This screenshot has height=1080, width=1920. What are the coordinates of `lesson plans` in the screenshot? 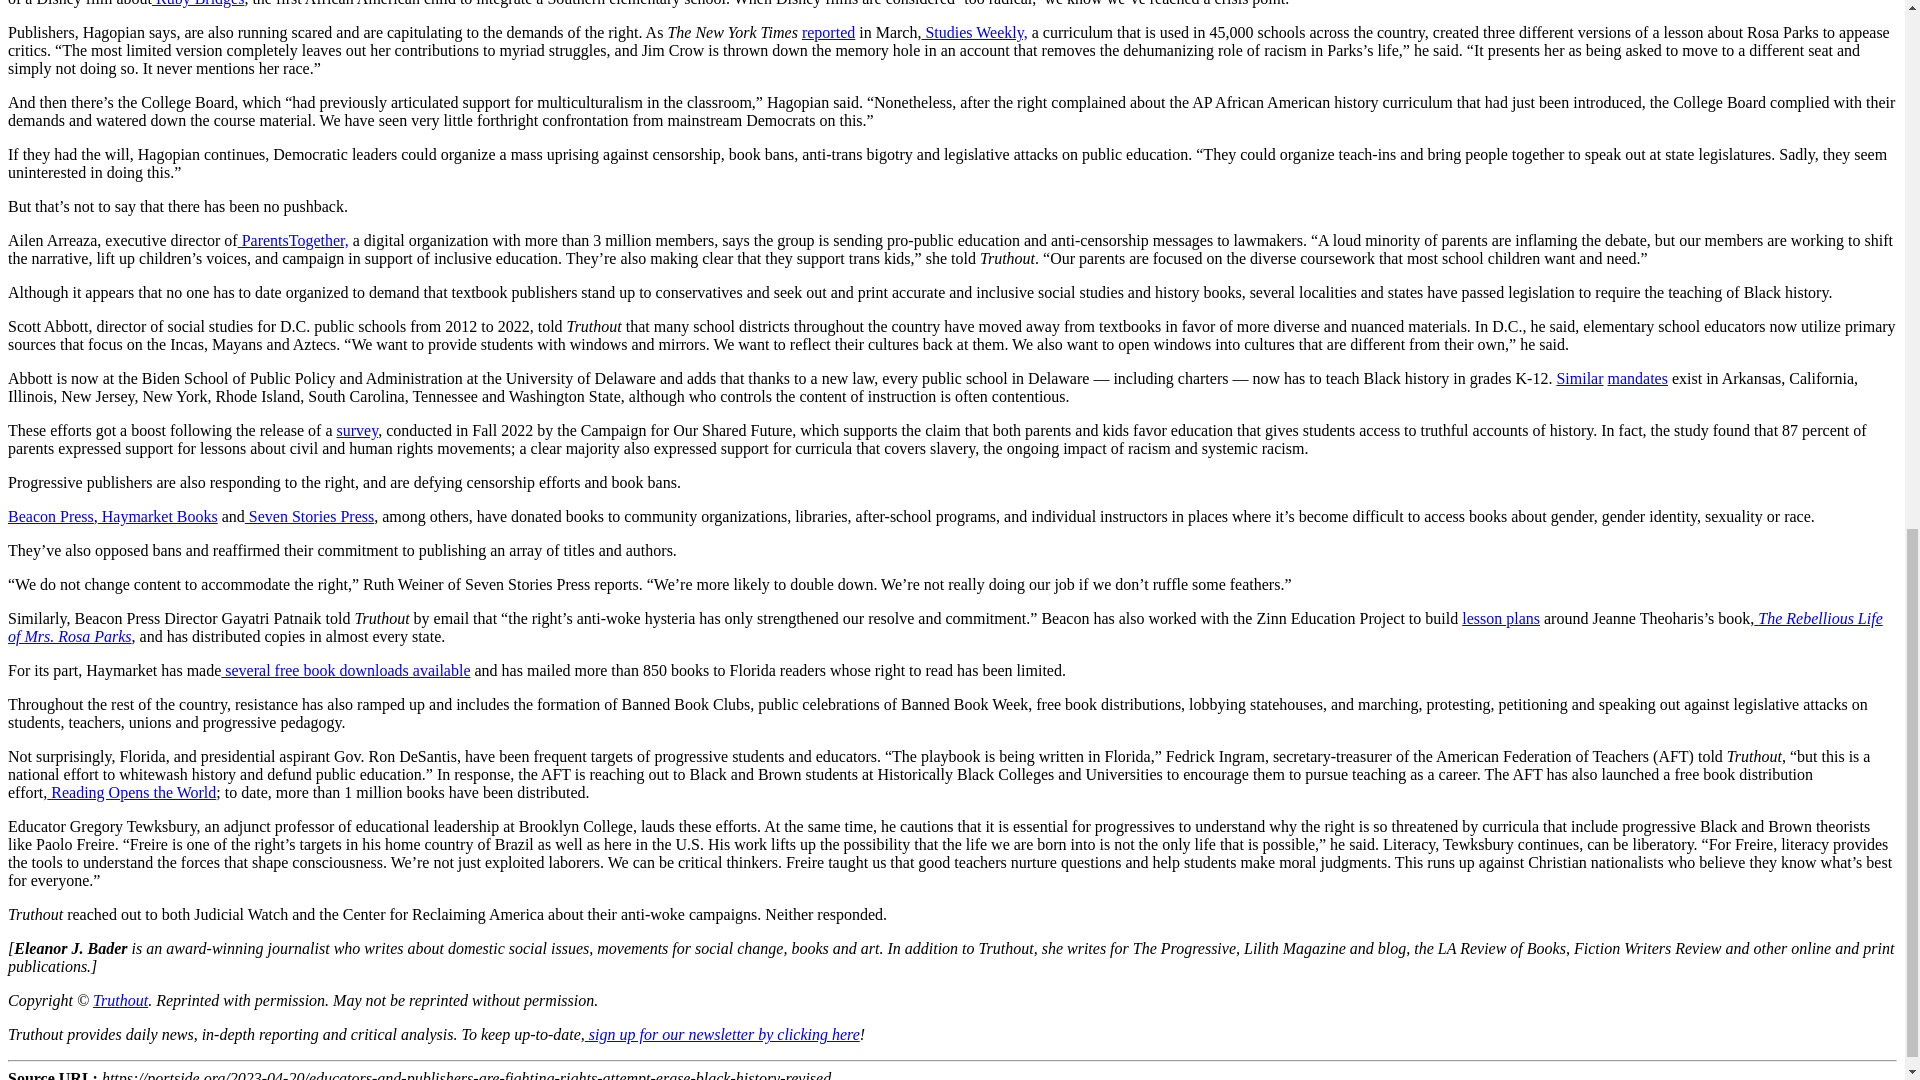 It's located at (1500, 618).